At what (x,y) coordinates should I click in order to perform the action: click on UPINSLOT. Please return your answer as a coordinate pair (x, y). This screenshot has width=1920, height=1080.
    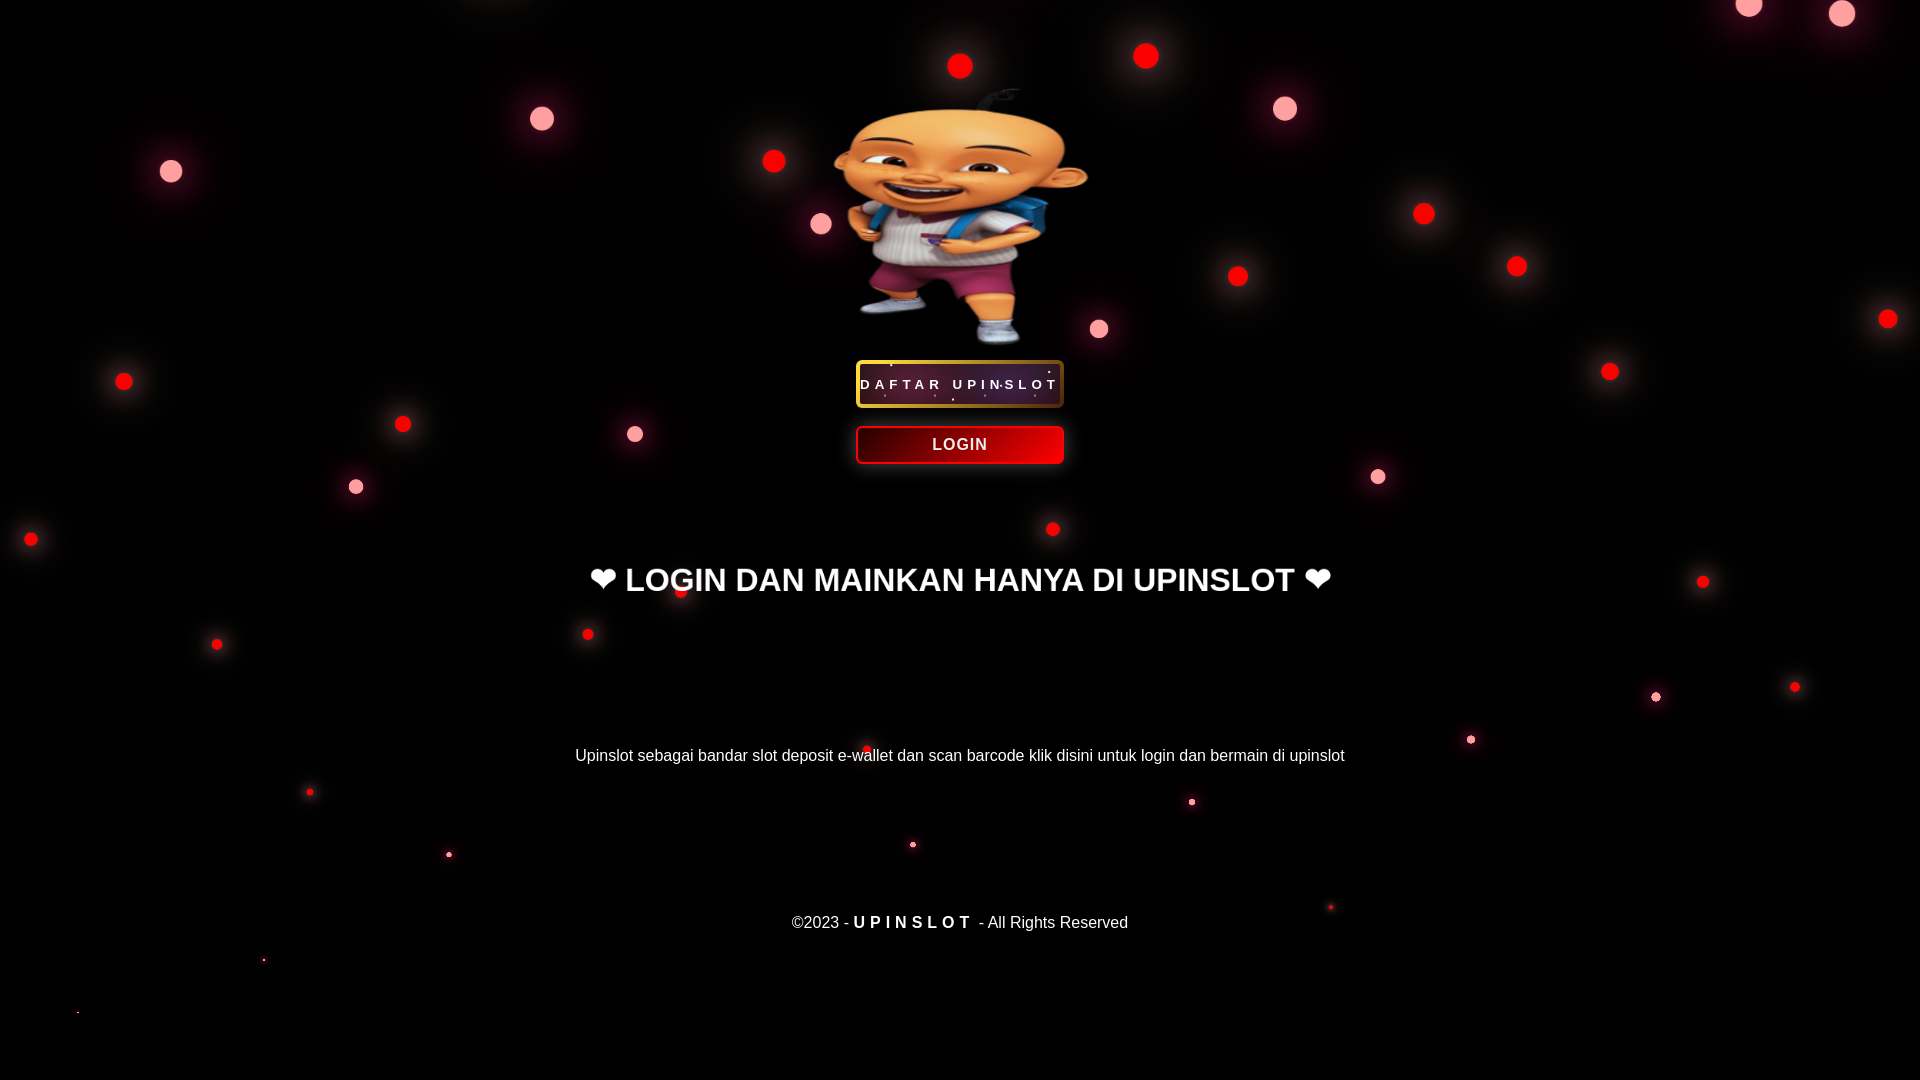
    Looking at the image, I should click on (912, 922).